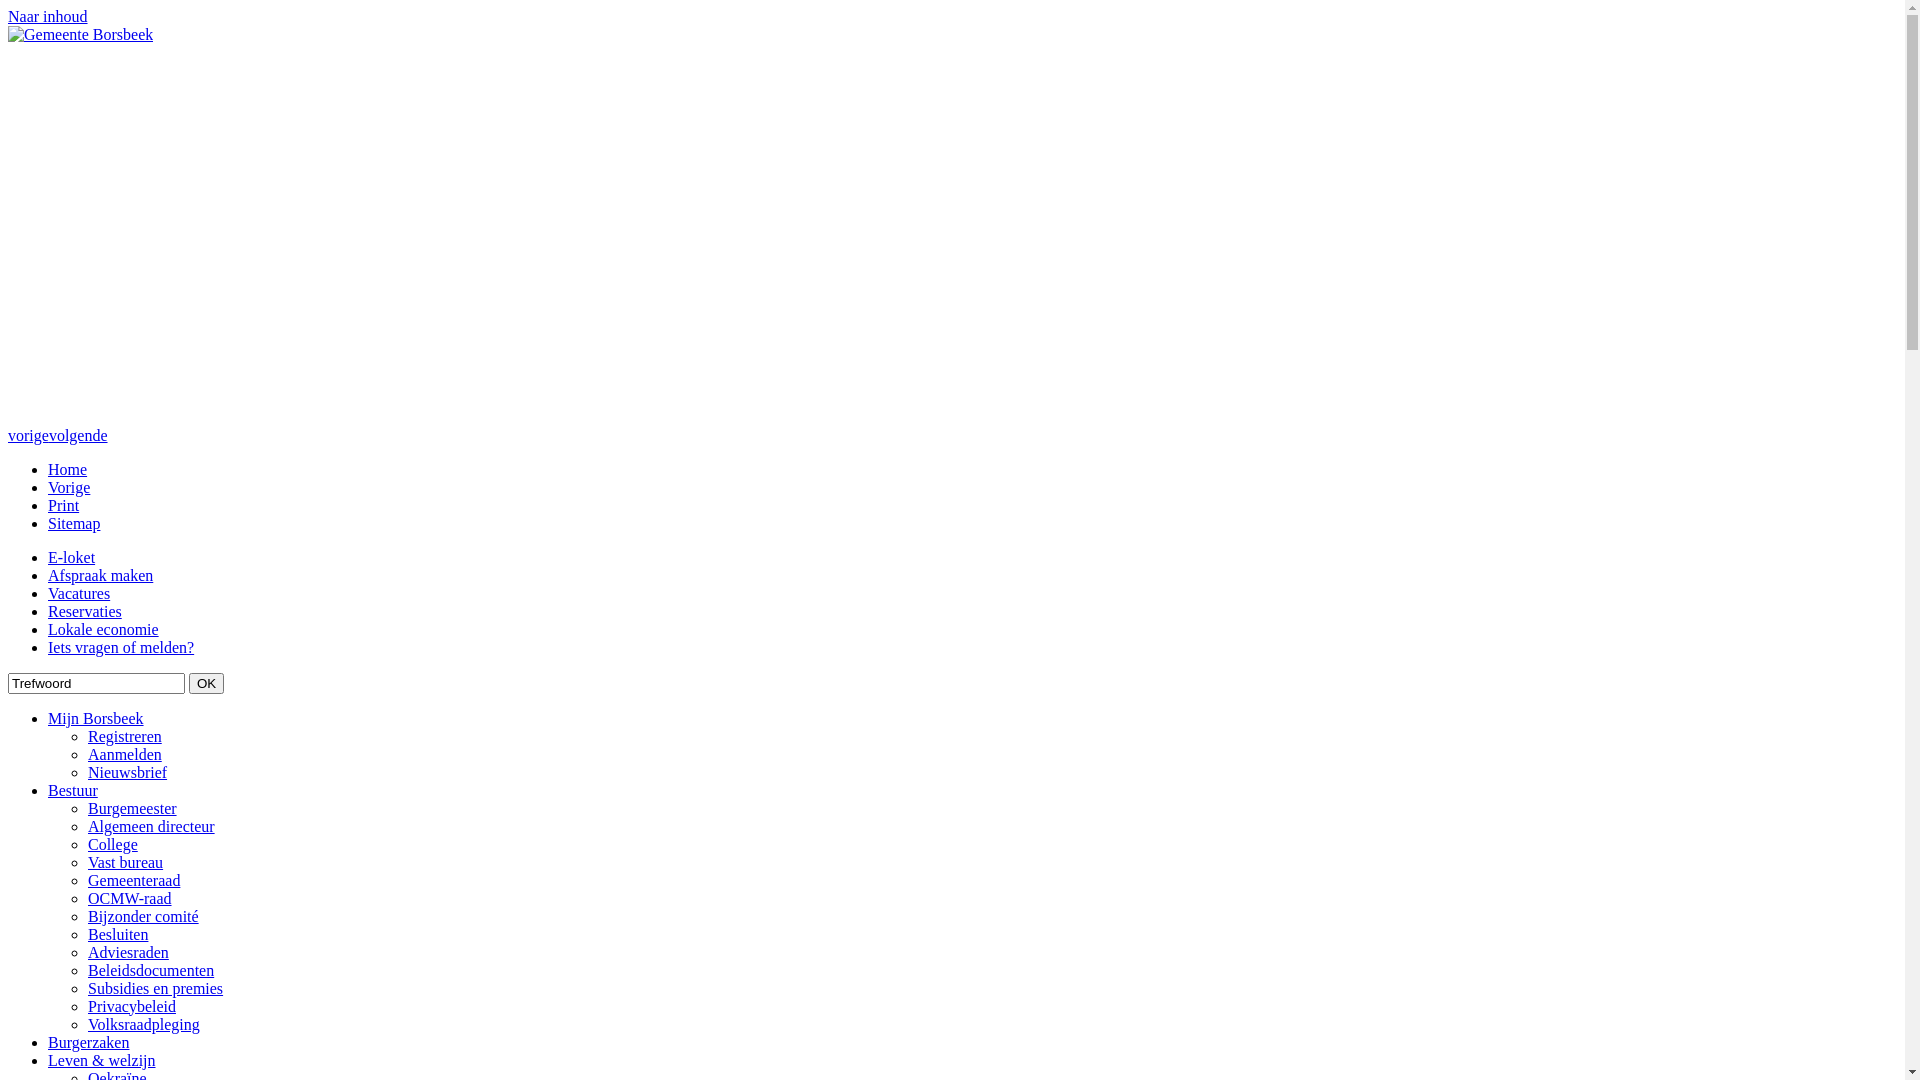 The image size is (1920, 1080). Describe the element at coordinates (125, 736) in the screenshot. I see `Registreren` at that location.